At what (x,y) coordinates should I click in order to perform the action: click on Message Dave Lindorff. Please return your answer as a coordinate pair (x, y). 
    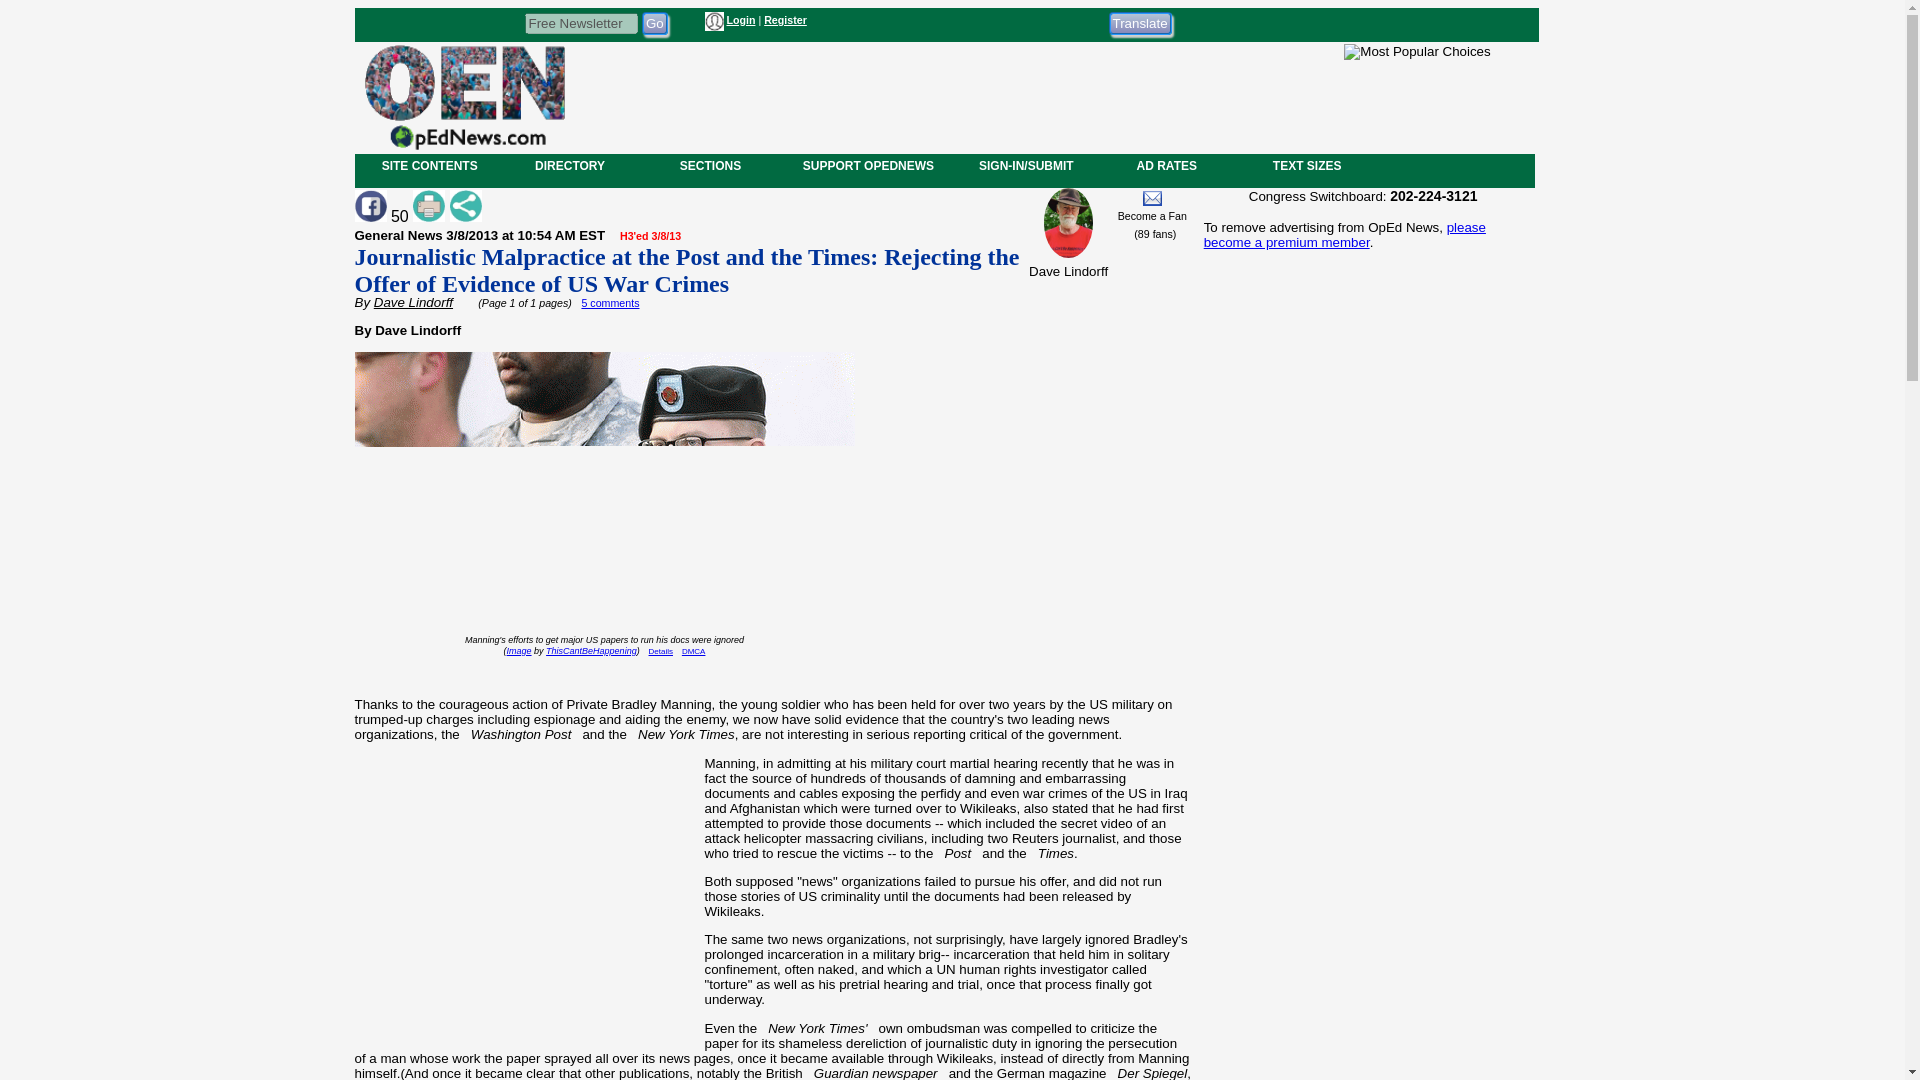
    Looking at the image, I should click on (1152, 198).